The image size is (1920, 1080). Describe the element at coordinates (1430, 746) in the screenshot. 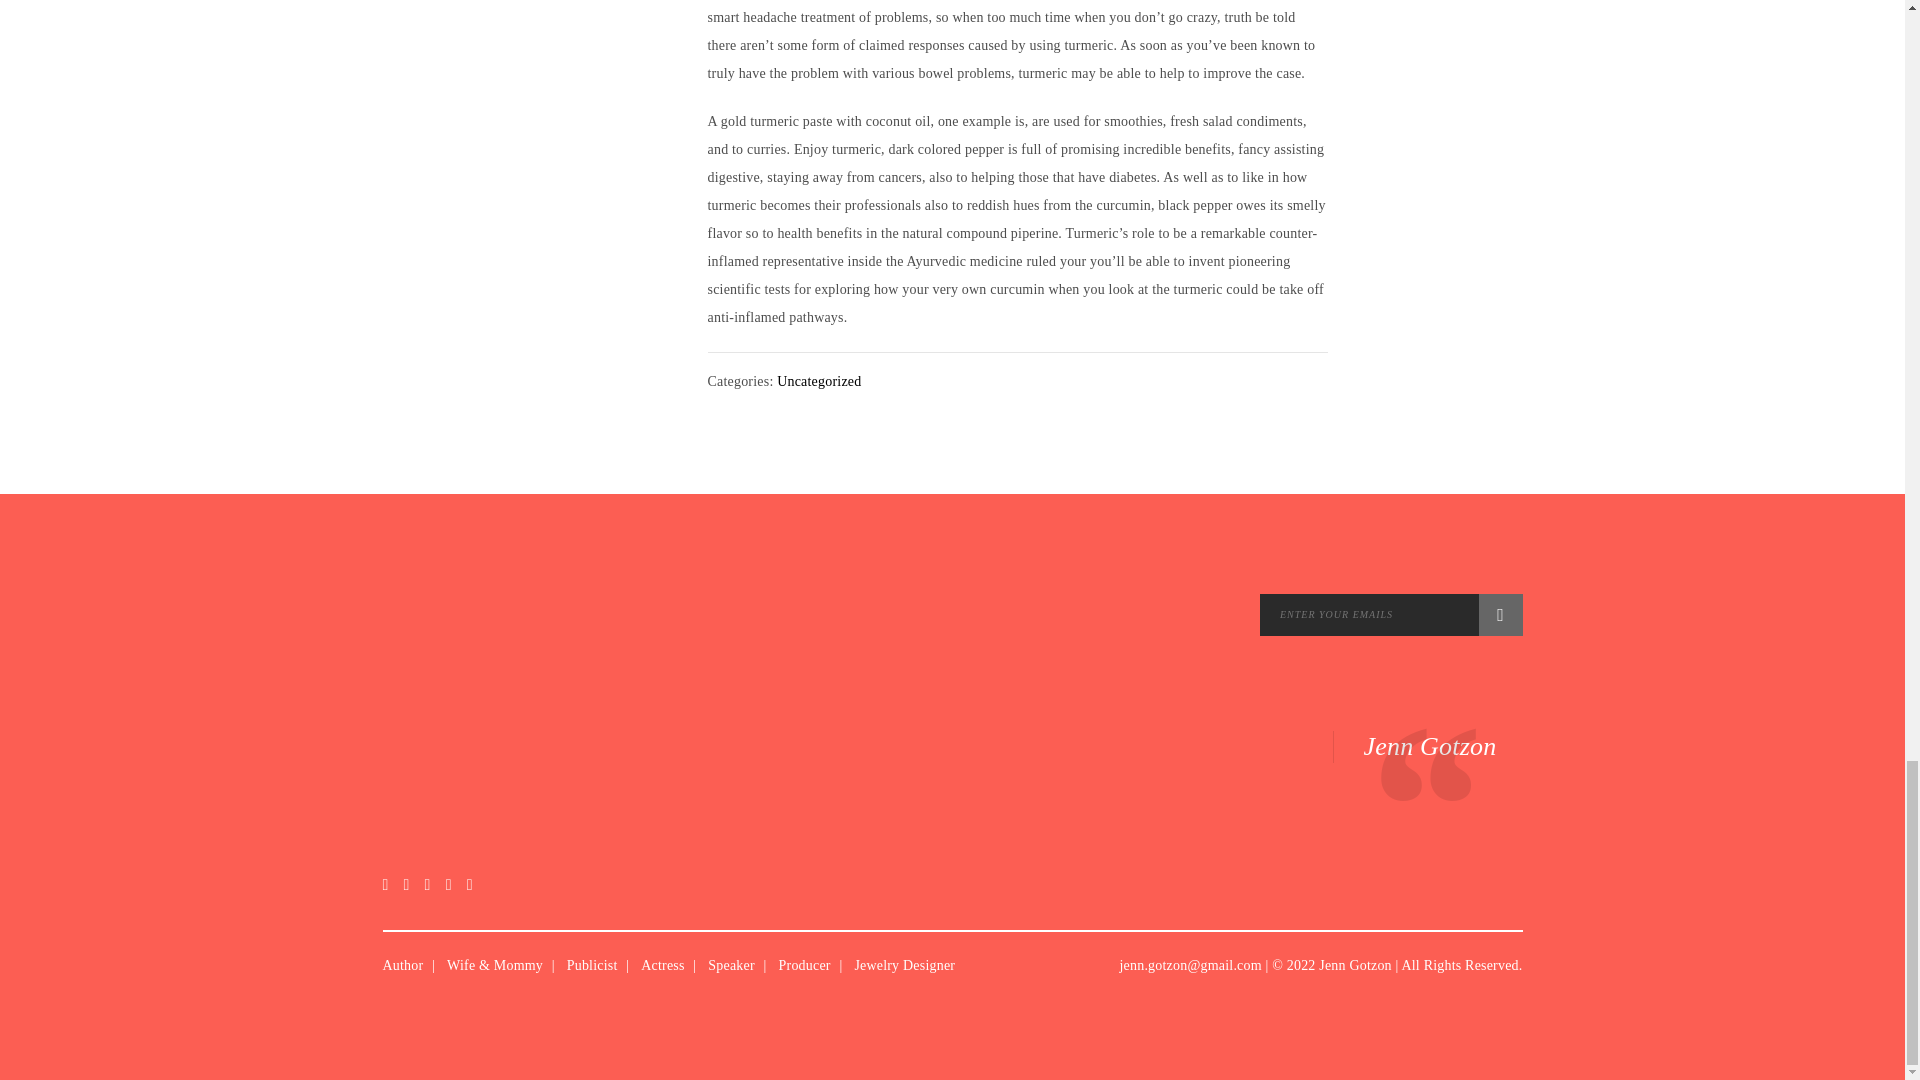

I see `Jenn Gotzon` at that location.